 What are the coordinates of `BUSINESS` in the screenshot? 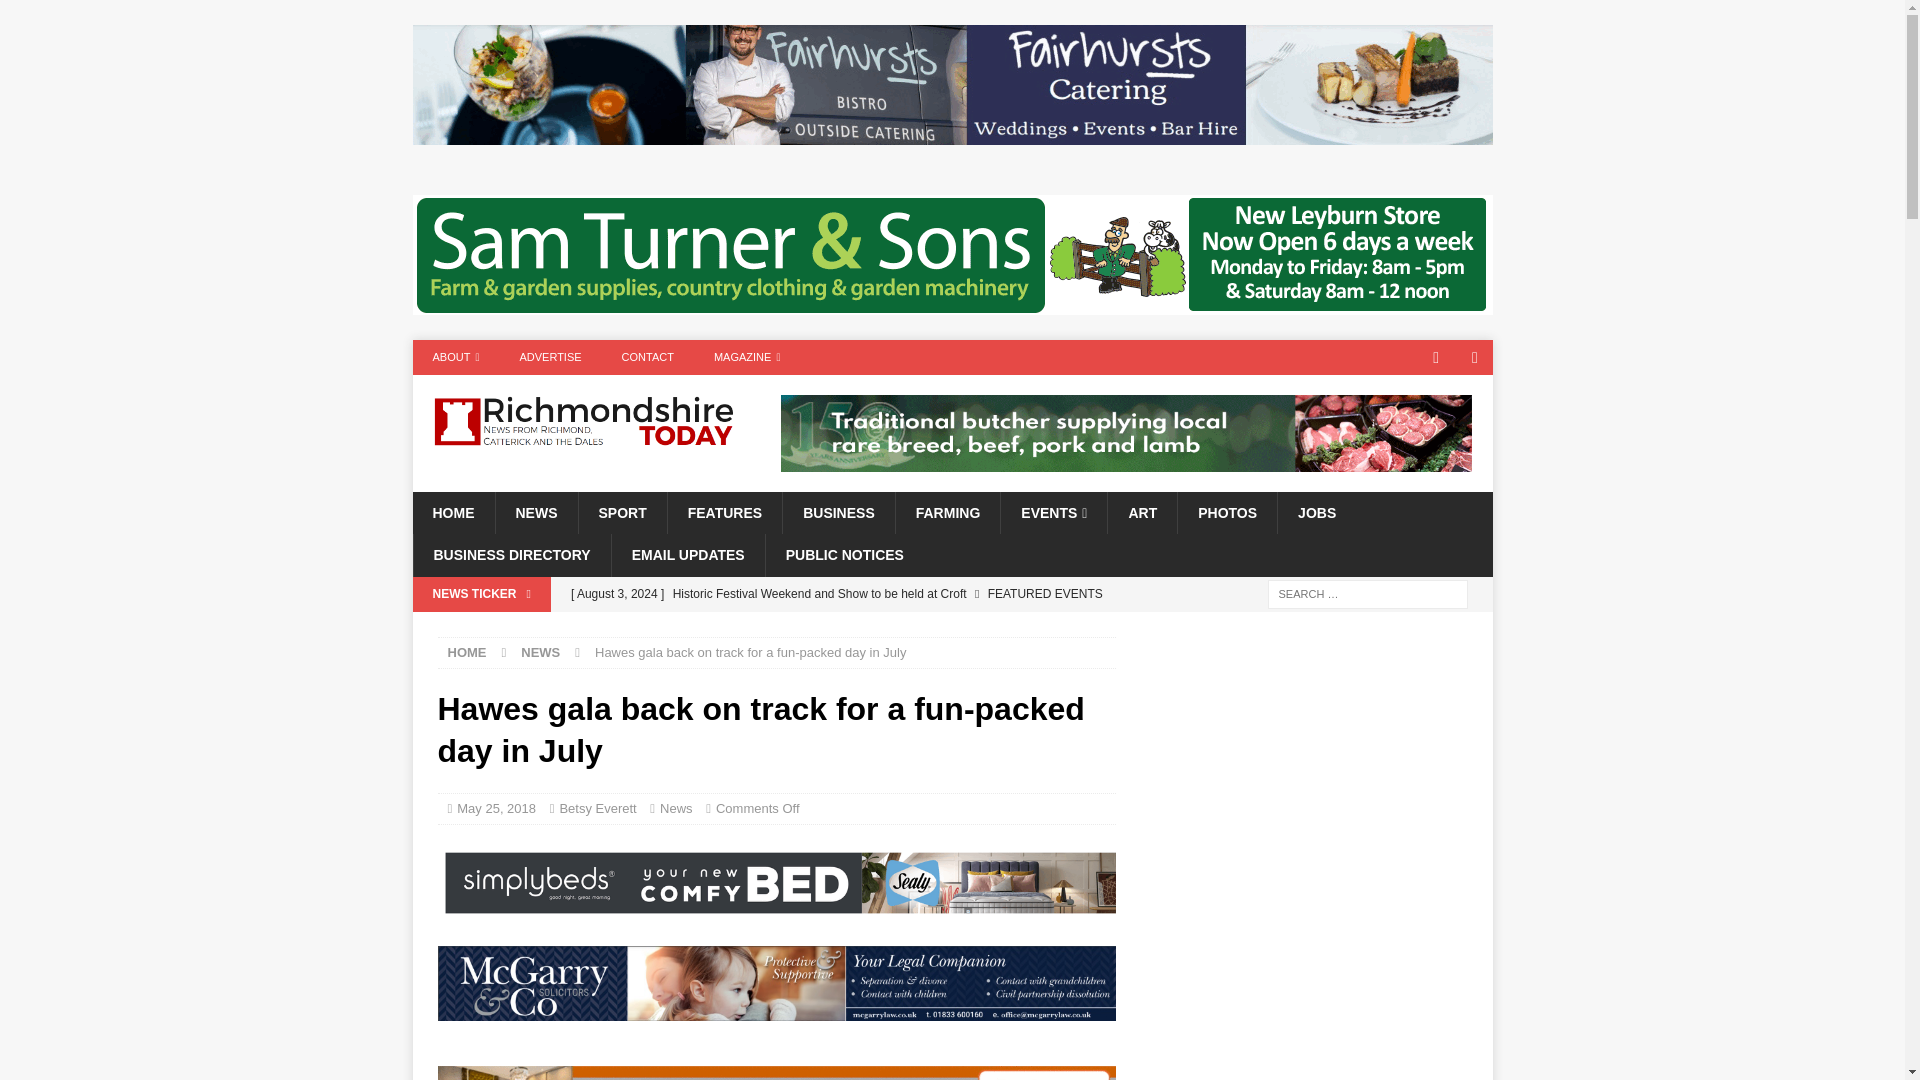 It's located at (838, 512).